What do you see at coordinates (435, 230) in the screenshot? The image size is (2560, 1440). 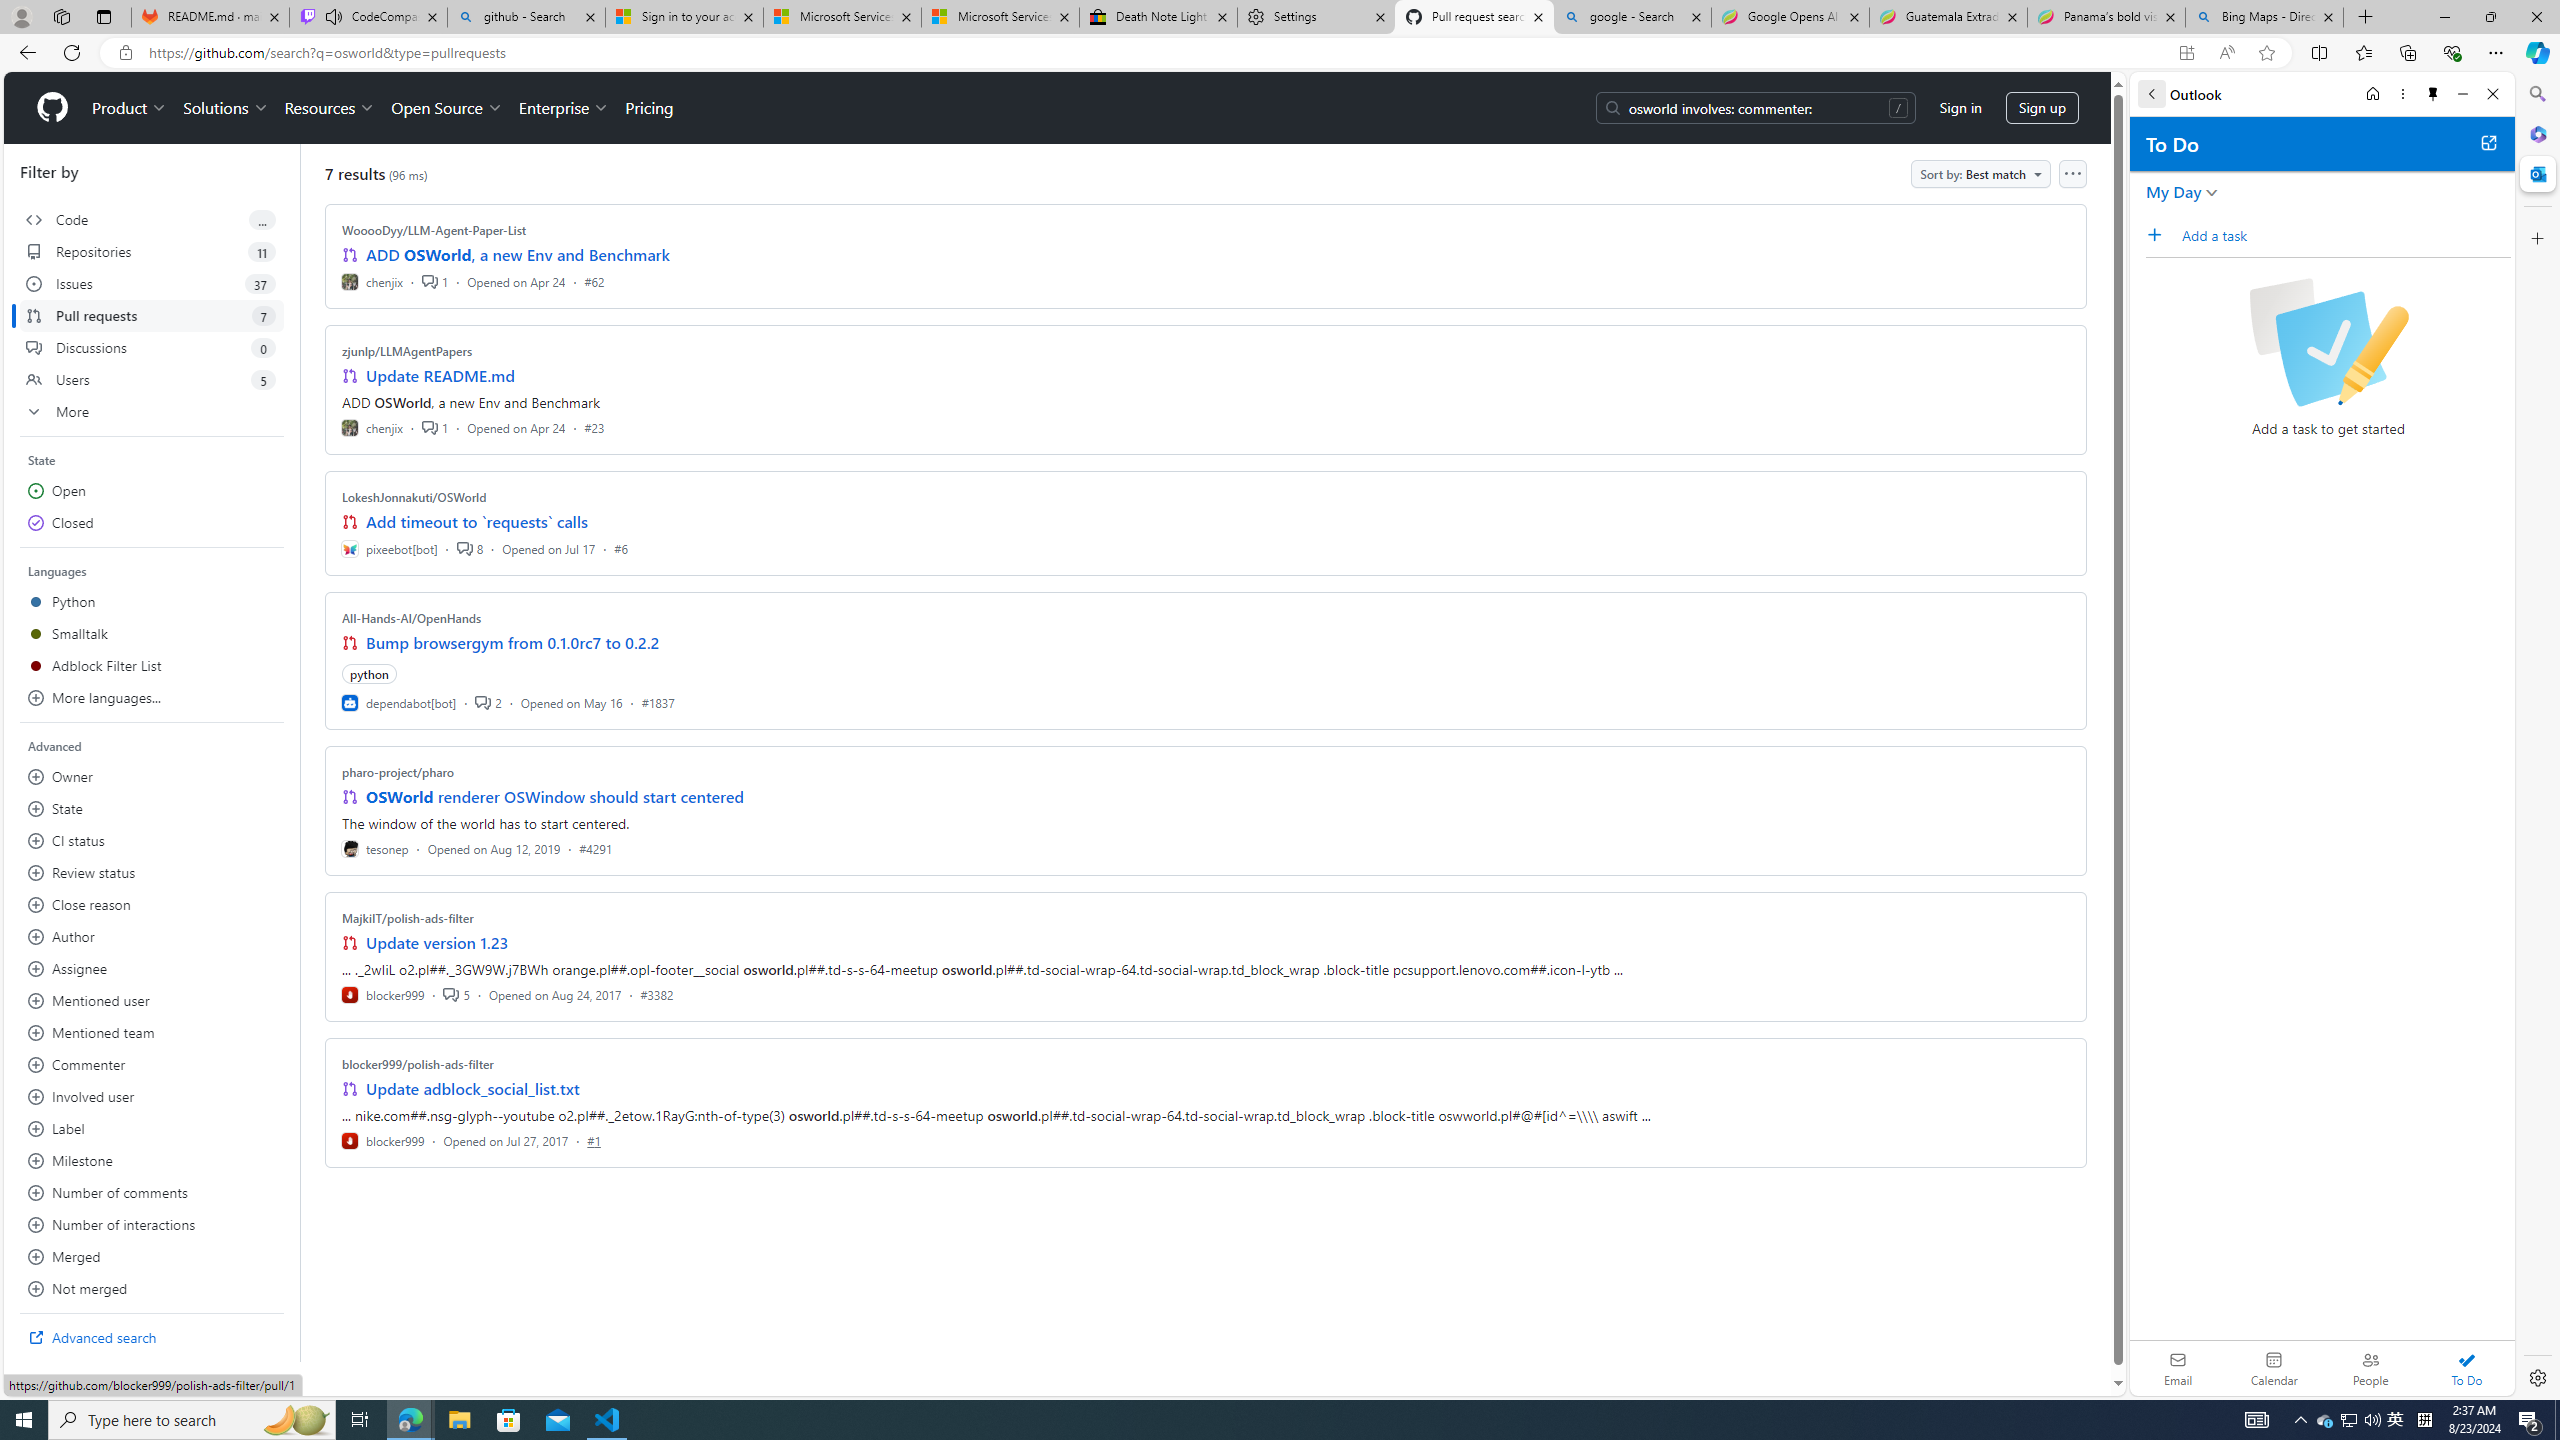 I see `WooooDyy/LLM-Agent-Paper-List` at bounding box center [435, 230].